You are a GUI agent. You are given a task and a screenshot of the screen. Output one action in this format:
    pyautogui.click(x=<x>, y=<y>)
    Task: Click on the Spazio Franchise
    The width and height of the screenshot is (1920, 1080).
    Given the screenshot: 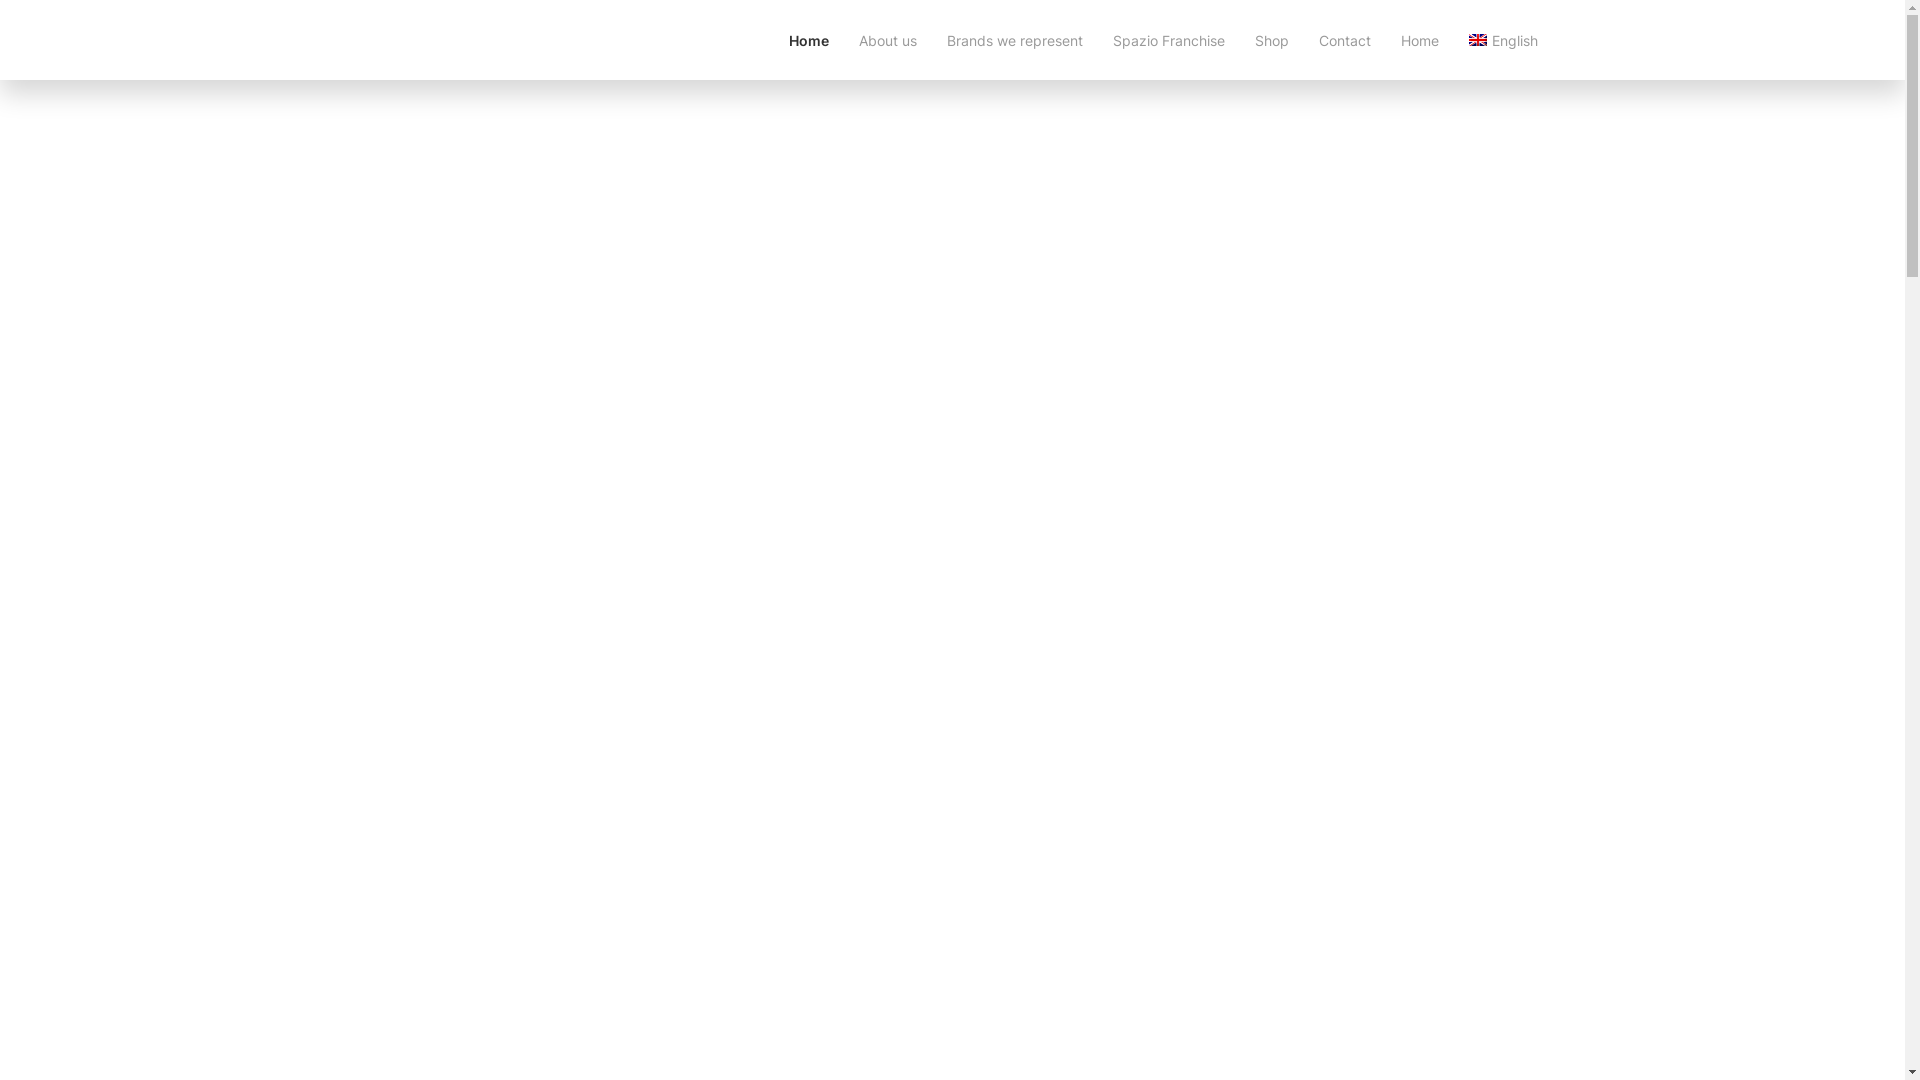 What is the action you would take?
    pyautogui.click(x=1169, y=40)
    